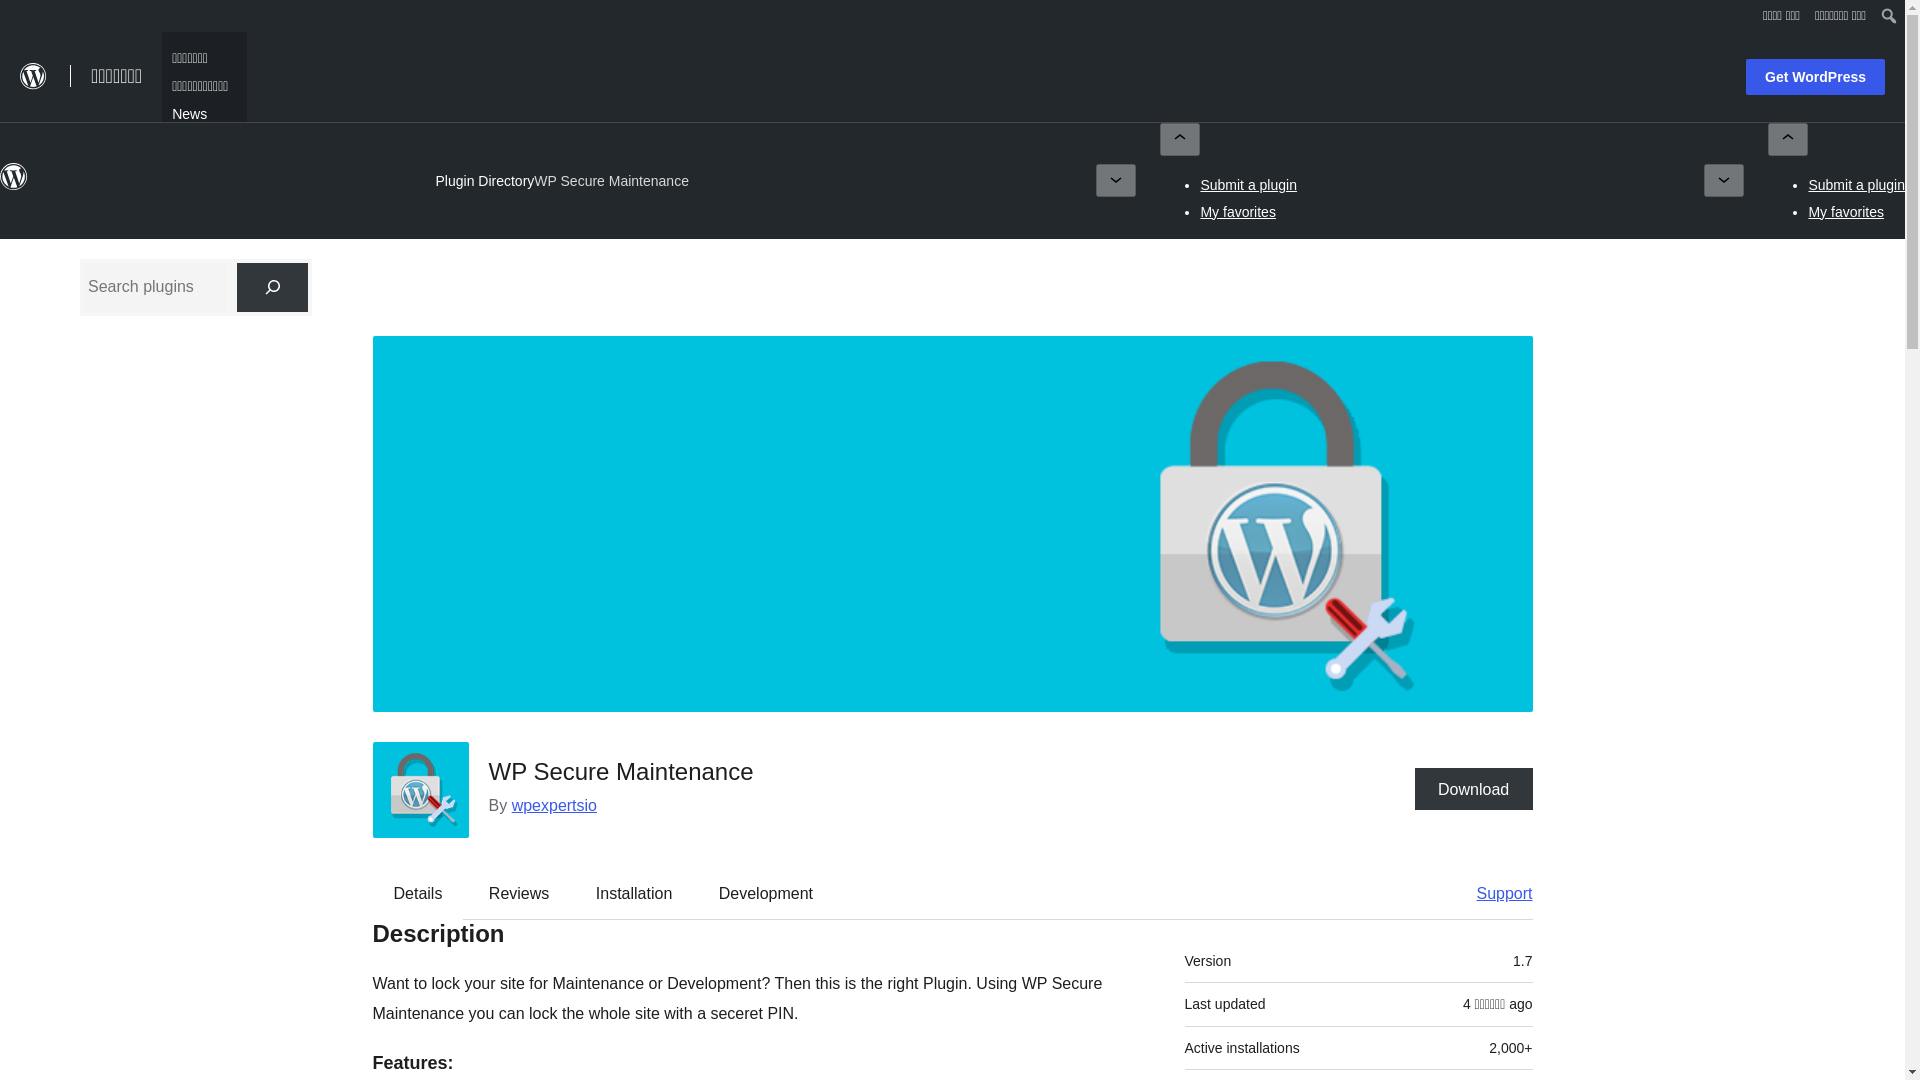 The image size is (1920, 1080). Describe the element at coordinates (418, 894) in the screenshot. I see `Details` at that location.